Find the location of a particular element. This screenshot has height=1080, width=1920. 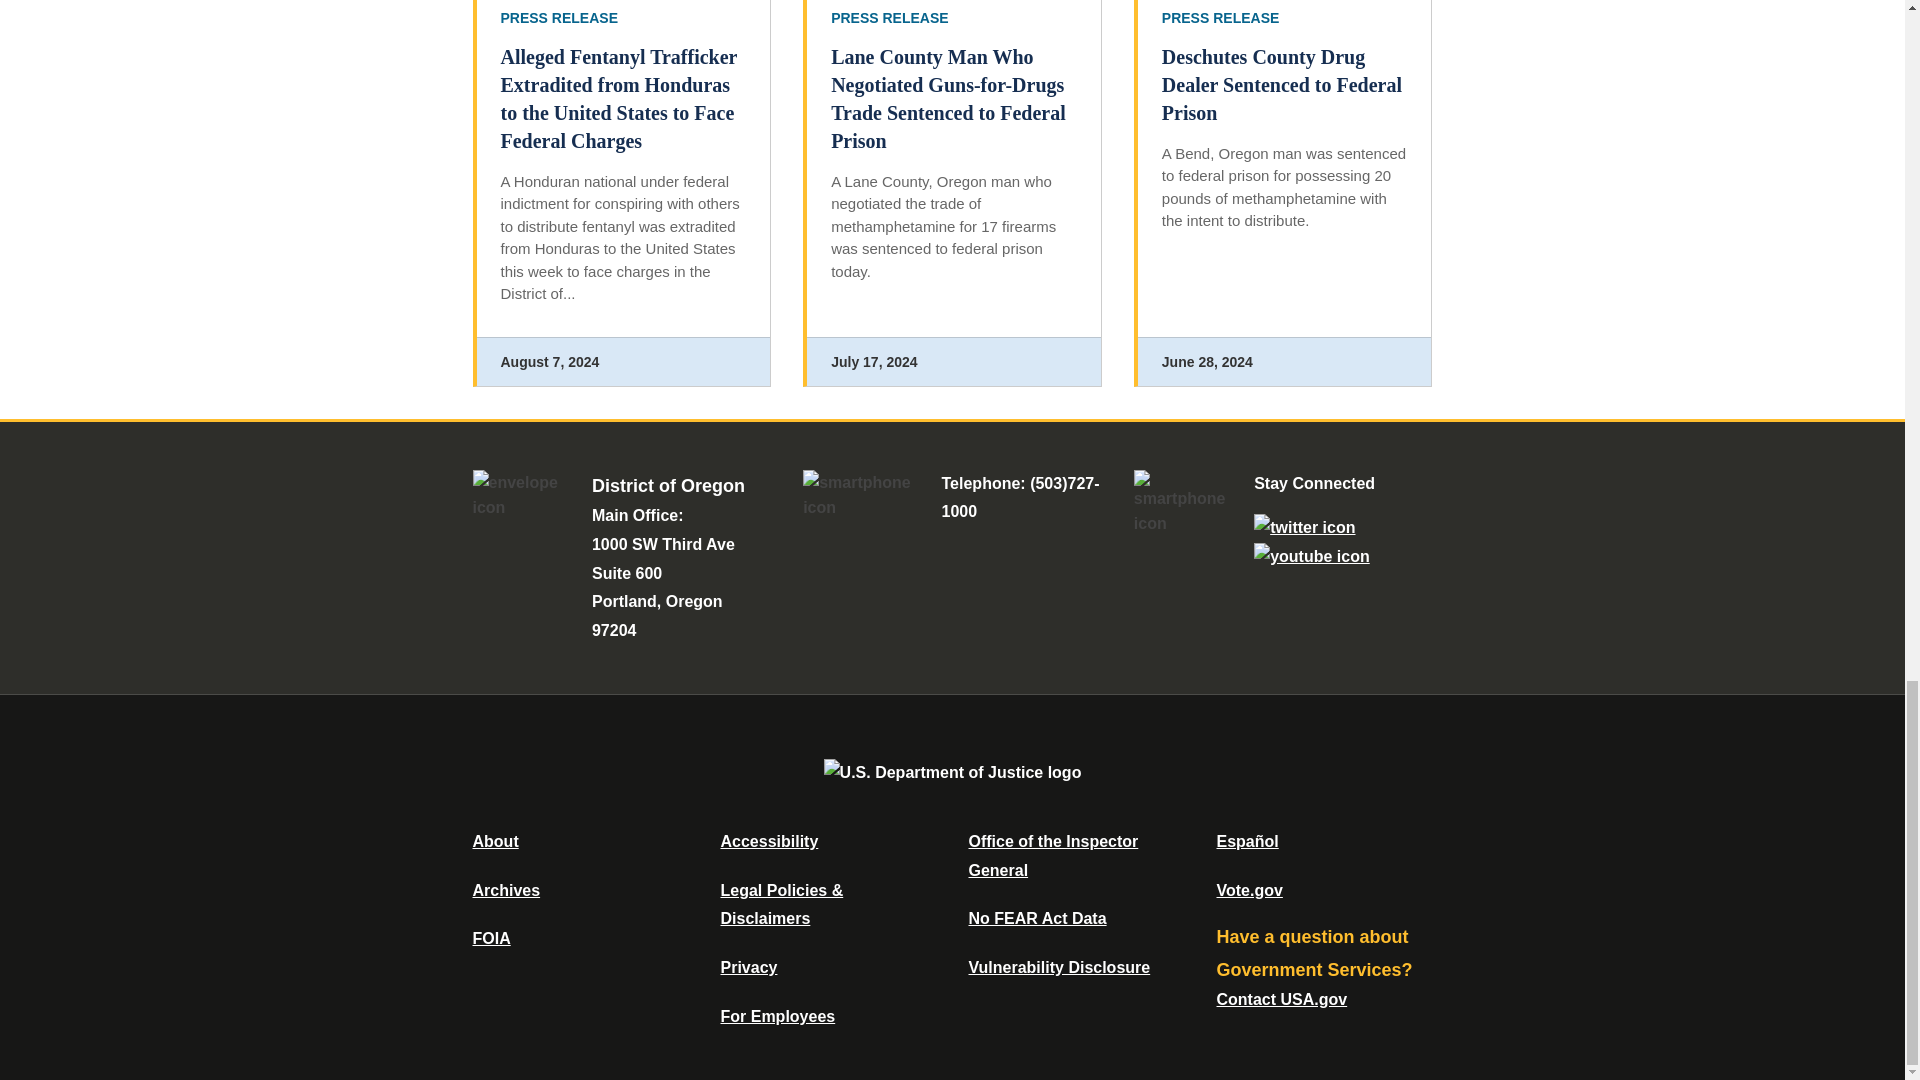

Office of Information Policy is located at coordinates (491, 938).